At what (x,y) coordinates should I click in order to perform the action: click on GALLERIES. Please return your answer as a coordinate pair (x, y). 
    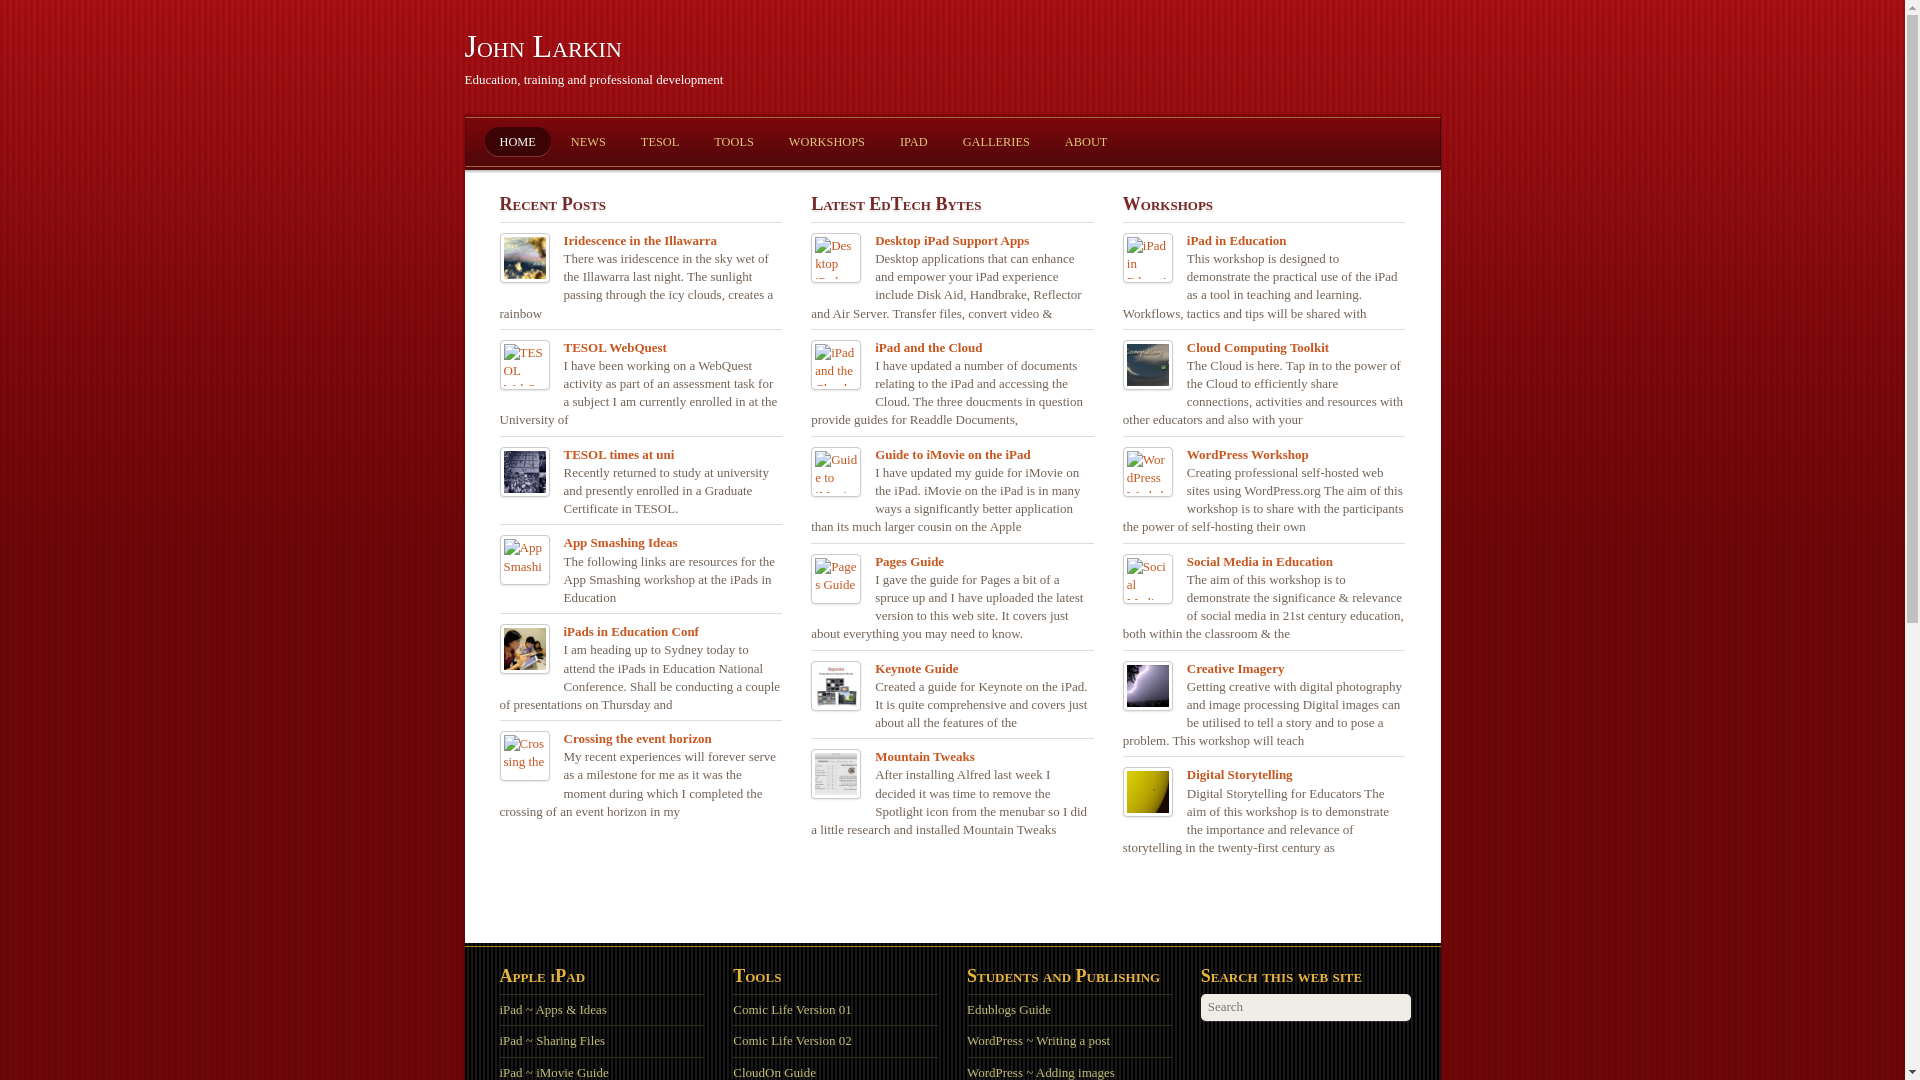
    Looking at the image, I should click on (996, 142).